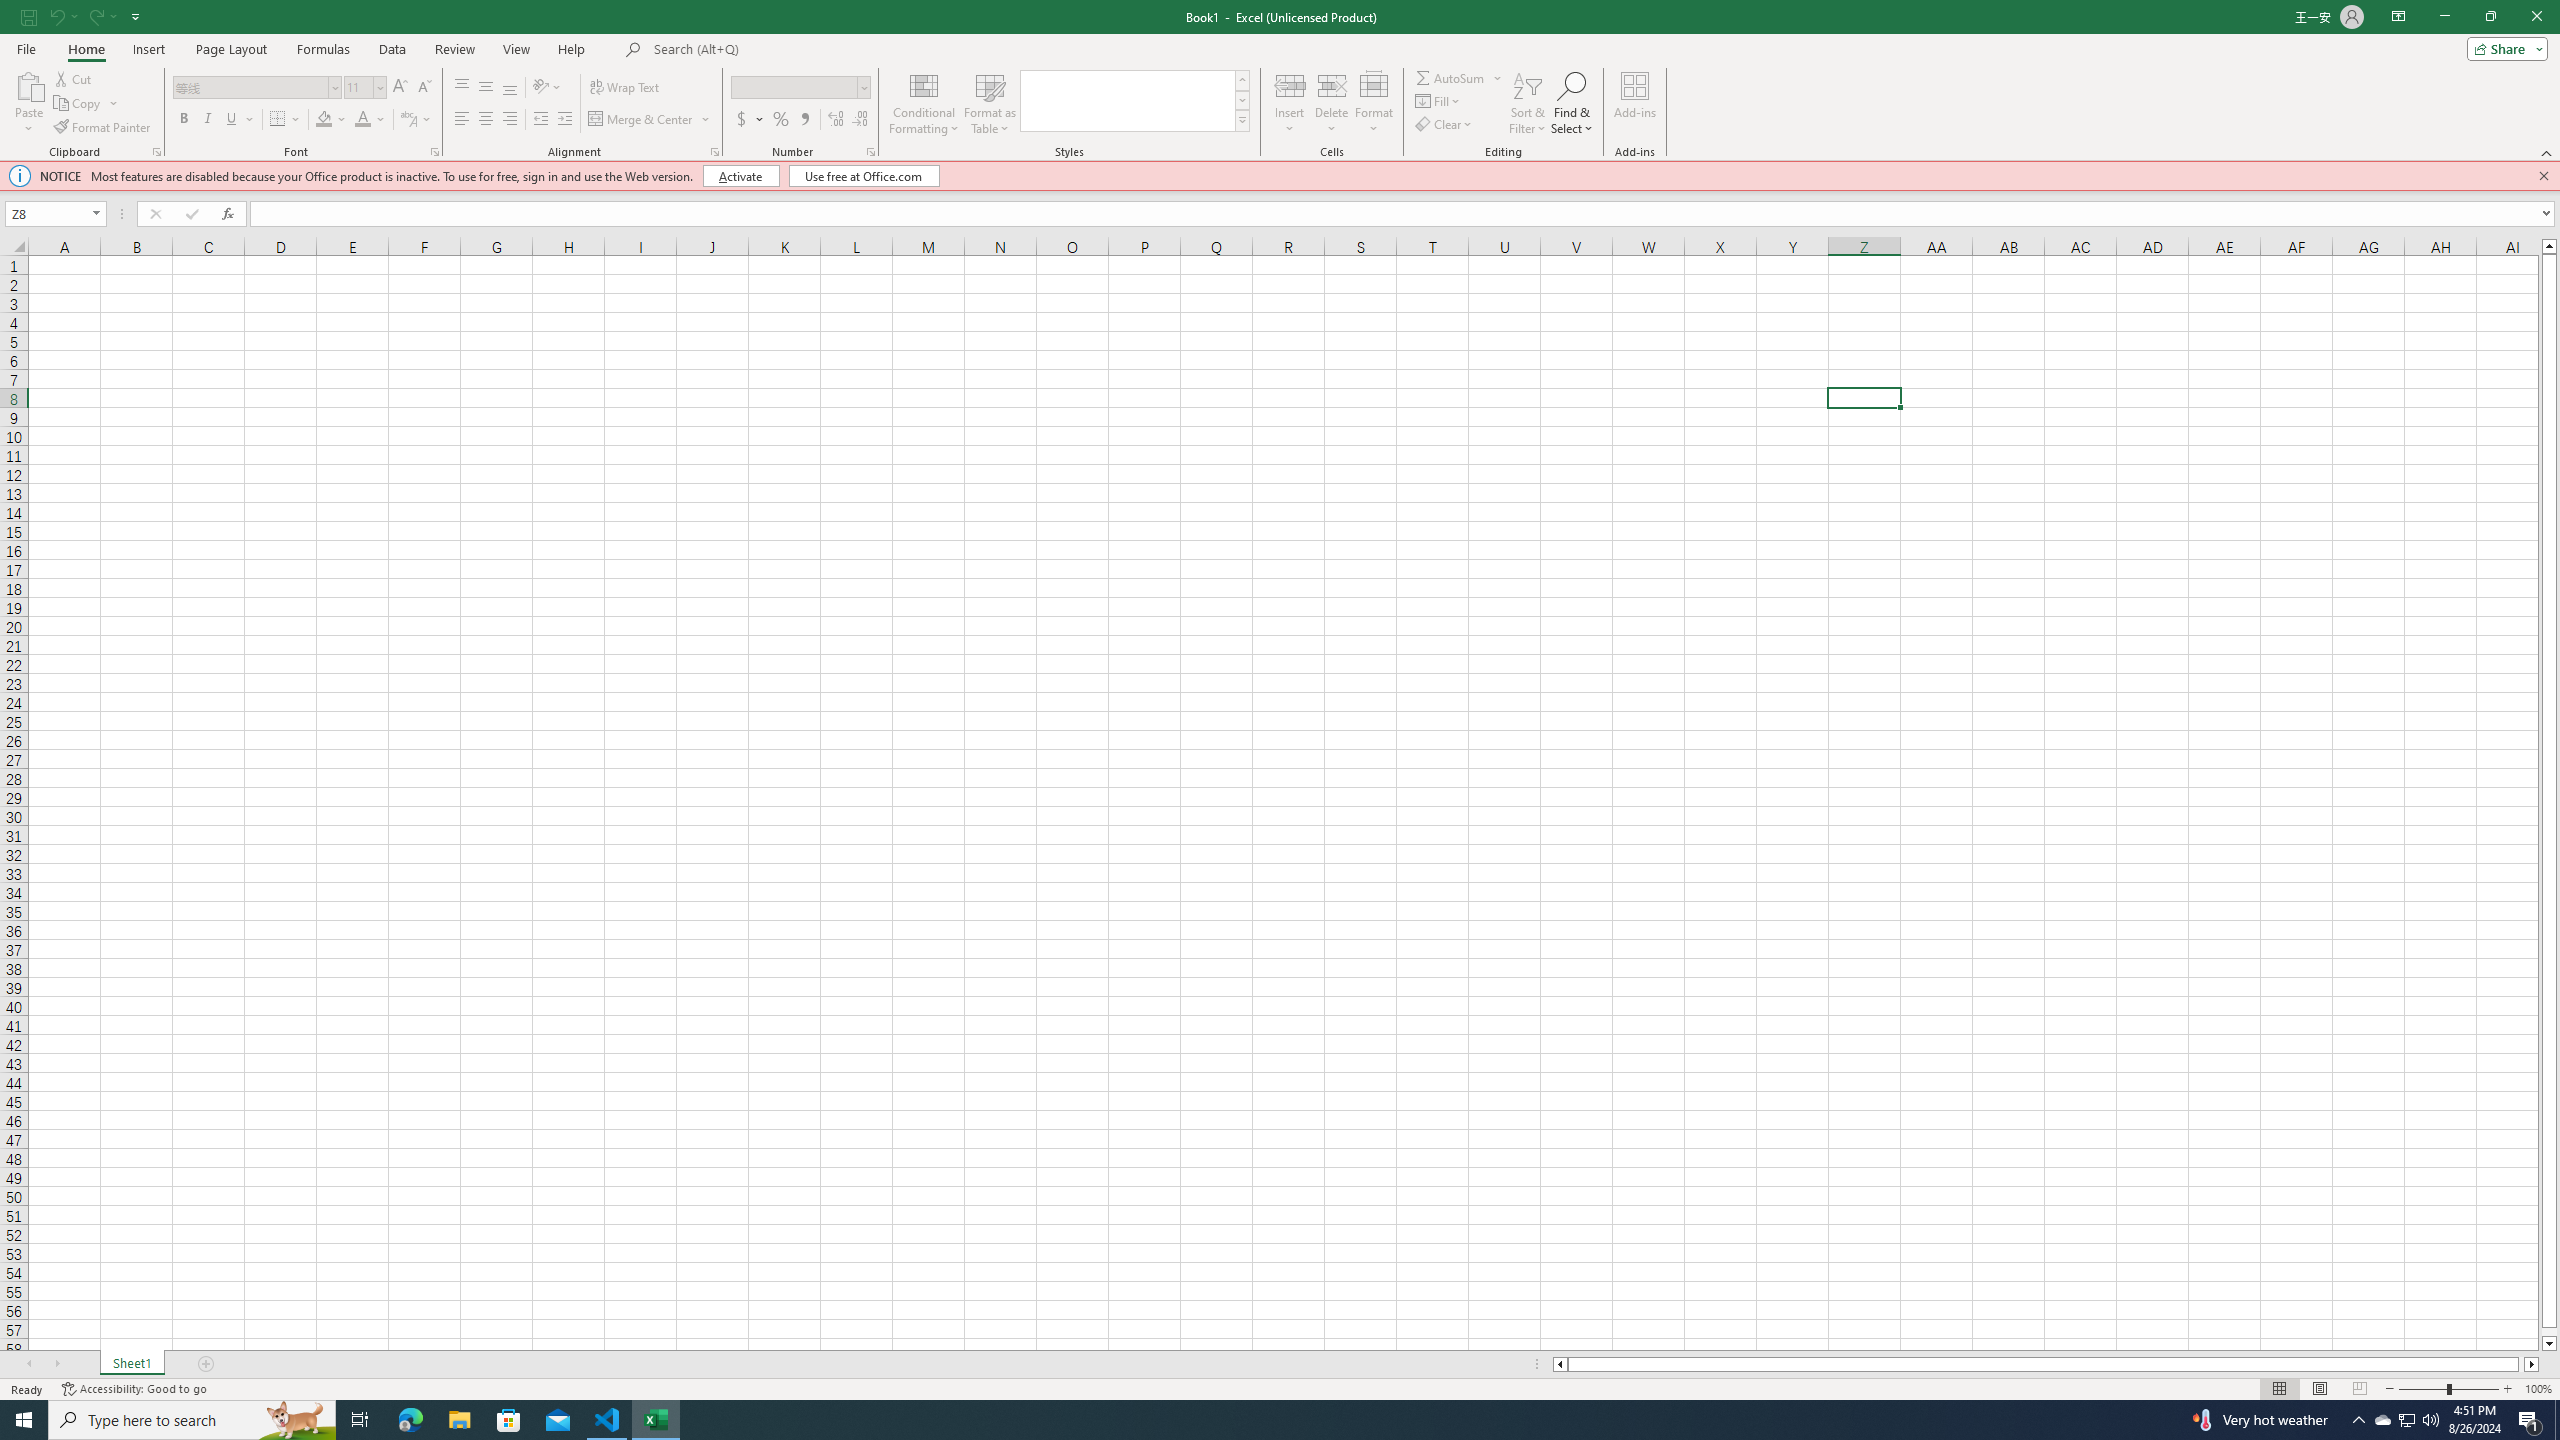 The height and width of the screenshot is (1440, 2560). I want to click on Number Format, so click(794, 86).